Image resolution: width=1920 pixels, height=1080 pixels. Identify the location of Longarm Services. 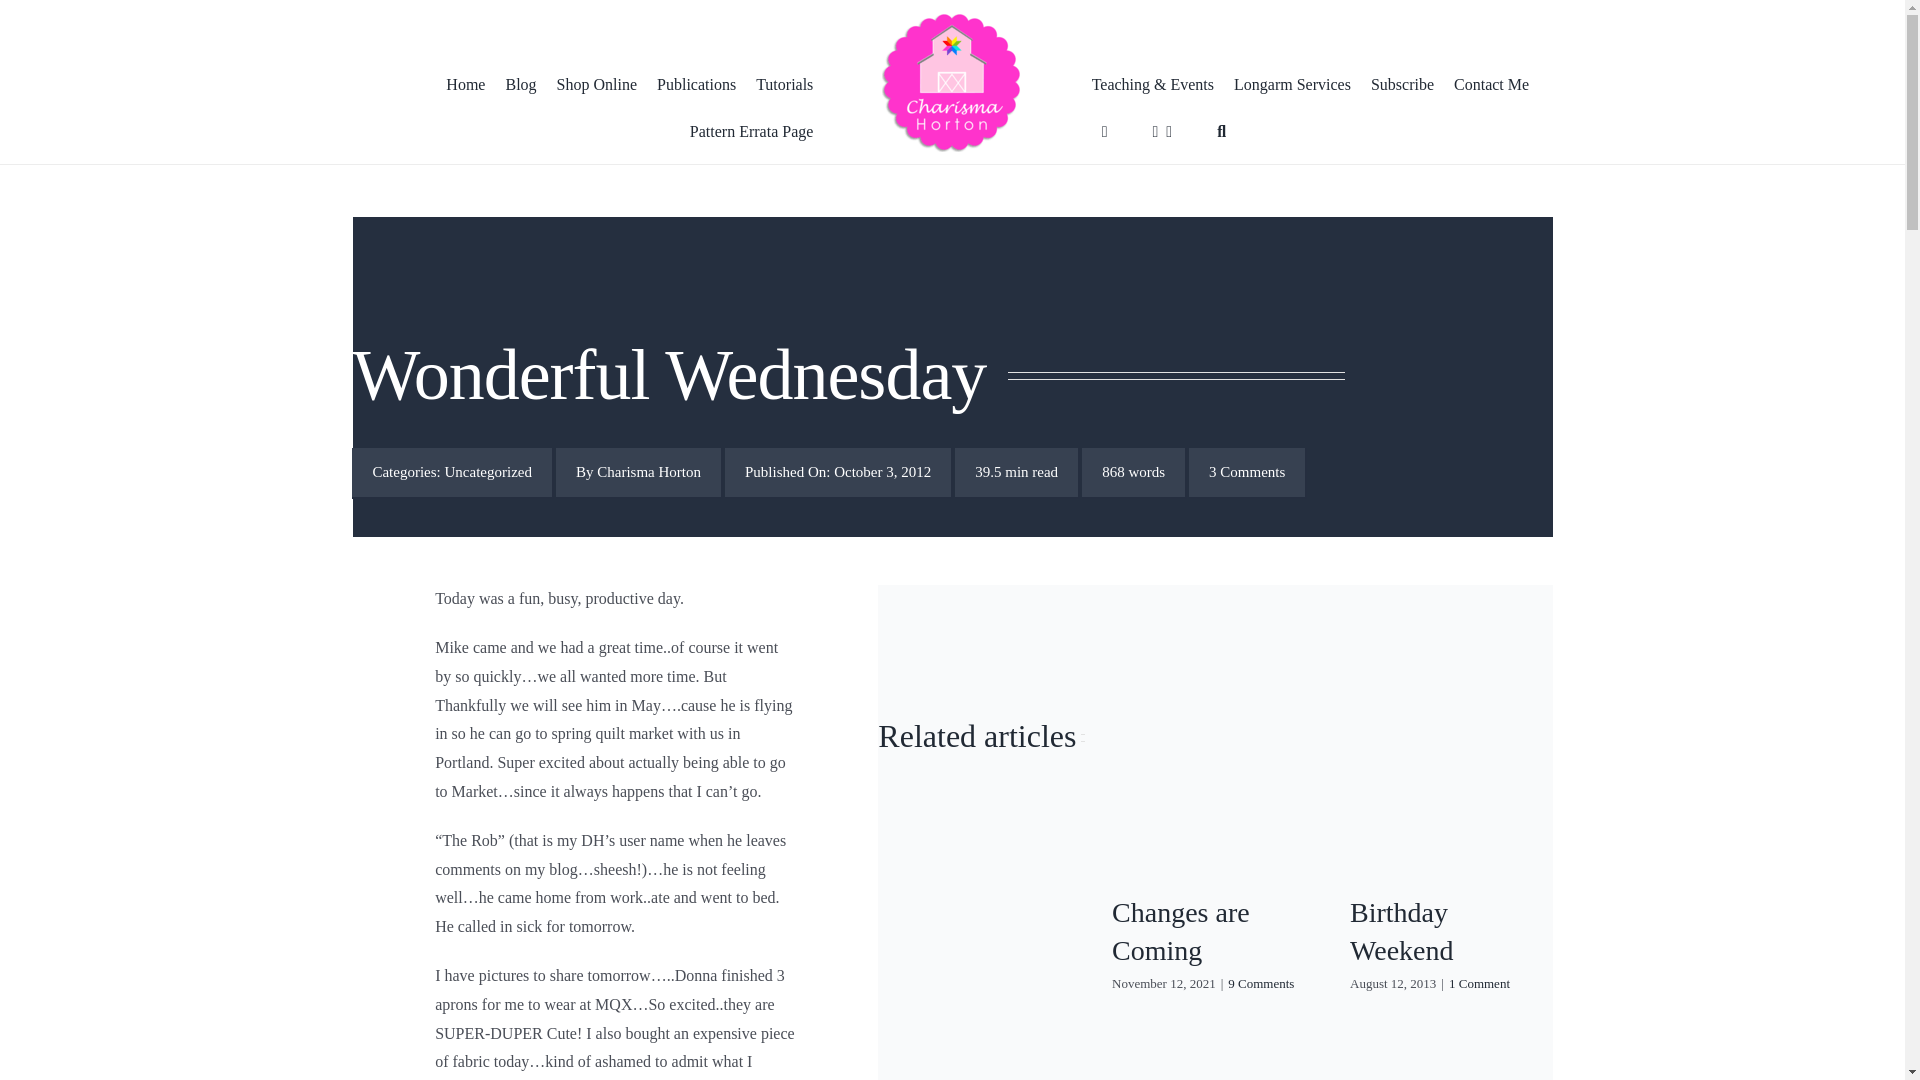
(1292, 86).